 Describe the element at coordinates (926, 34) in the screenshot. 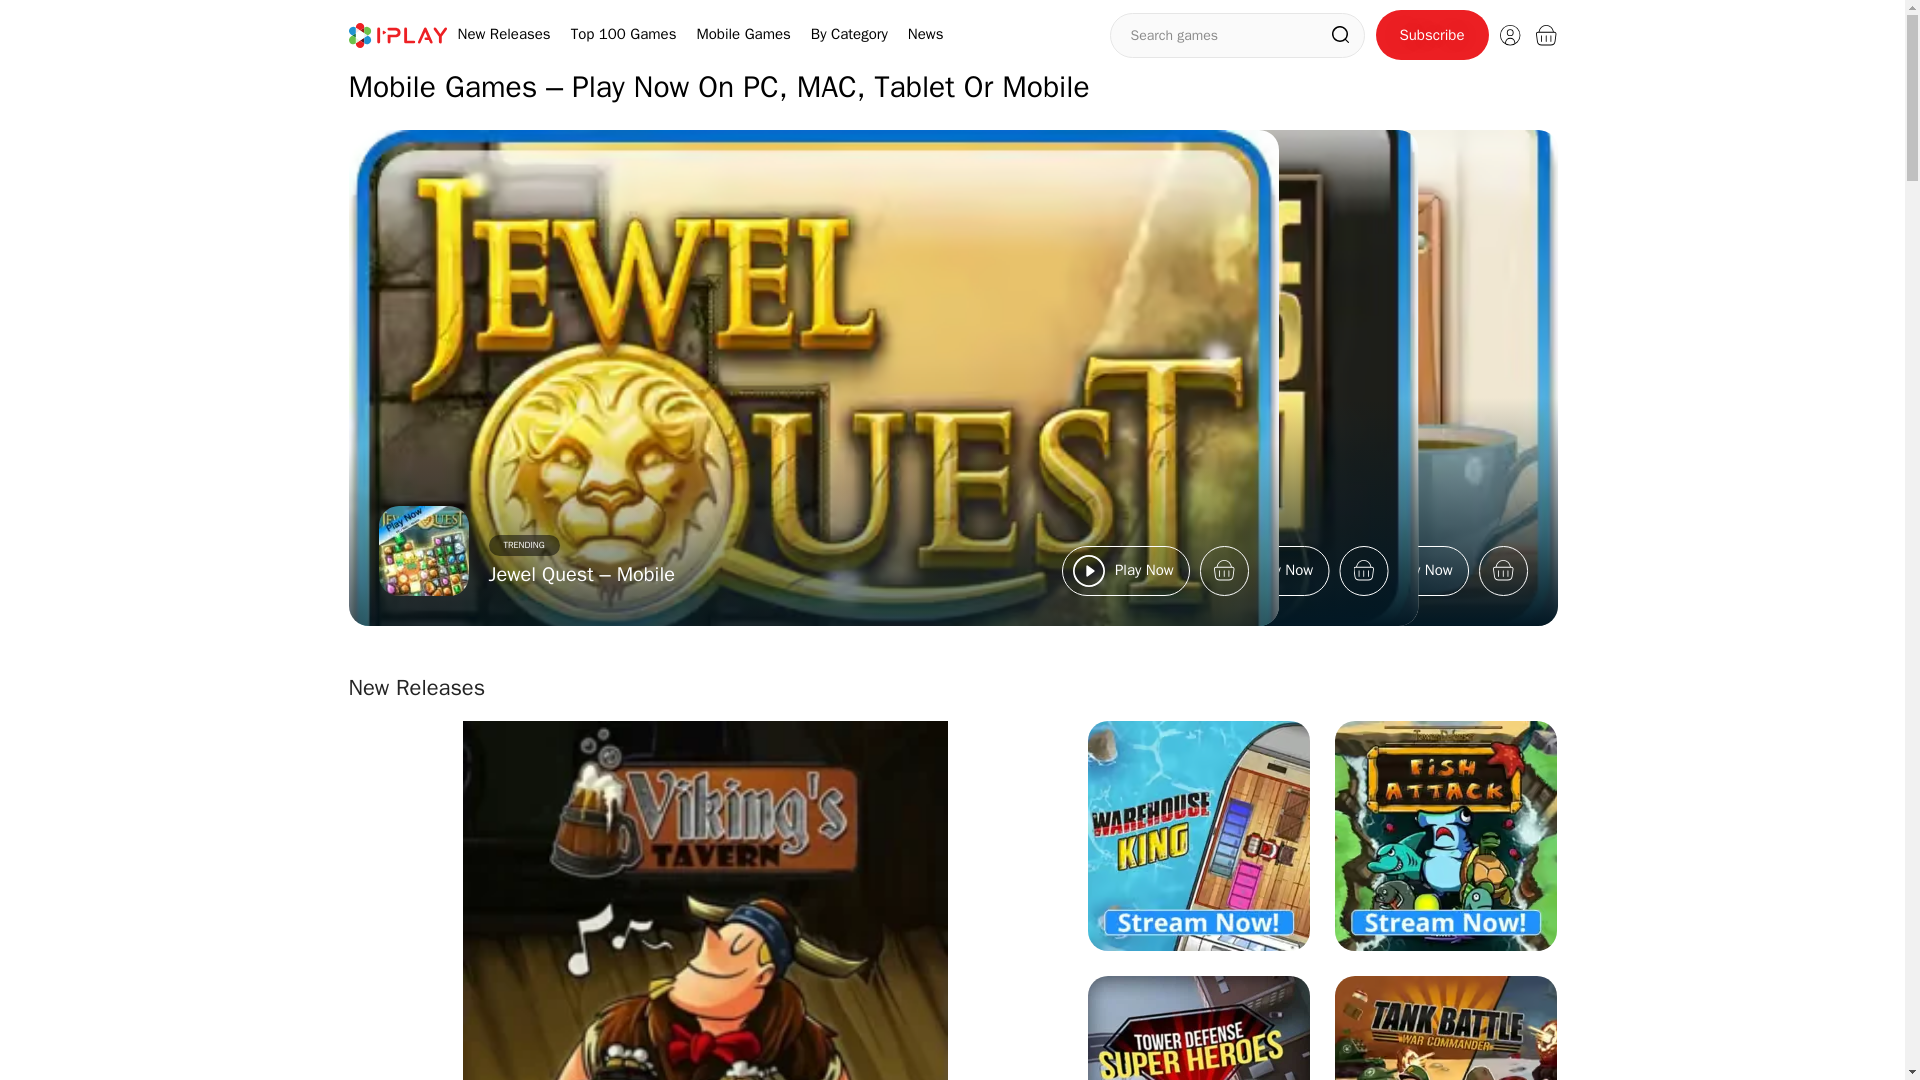

I see `News` at that location.